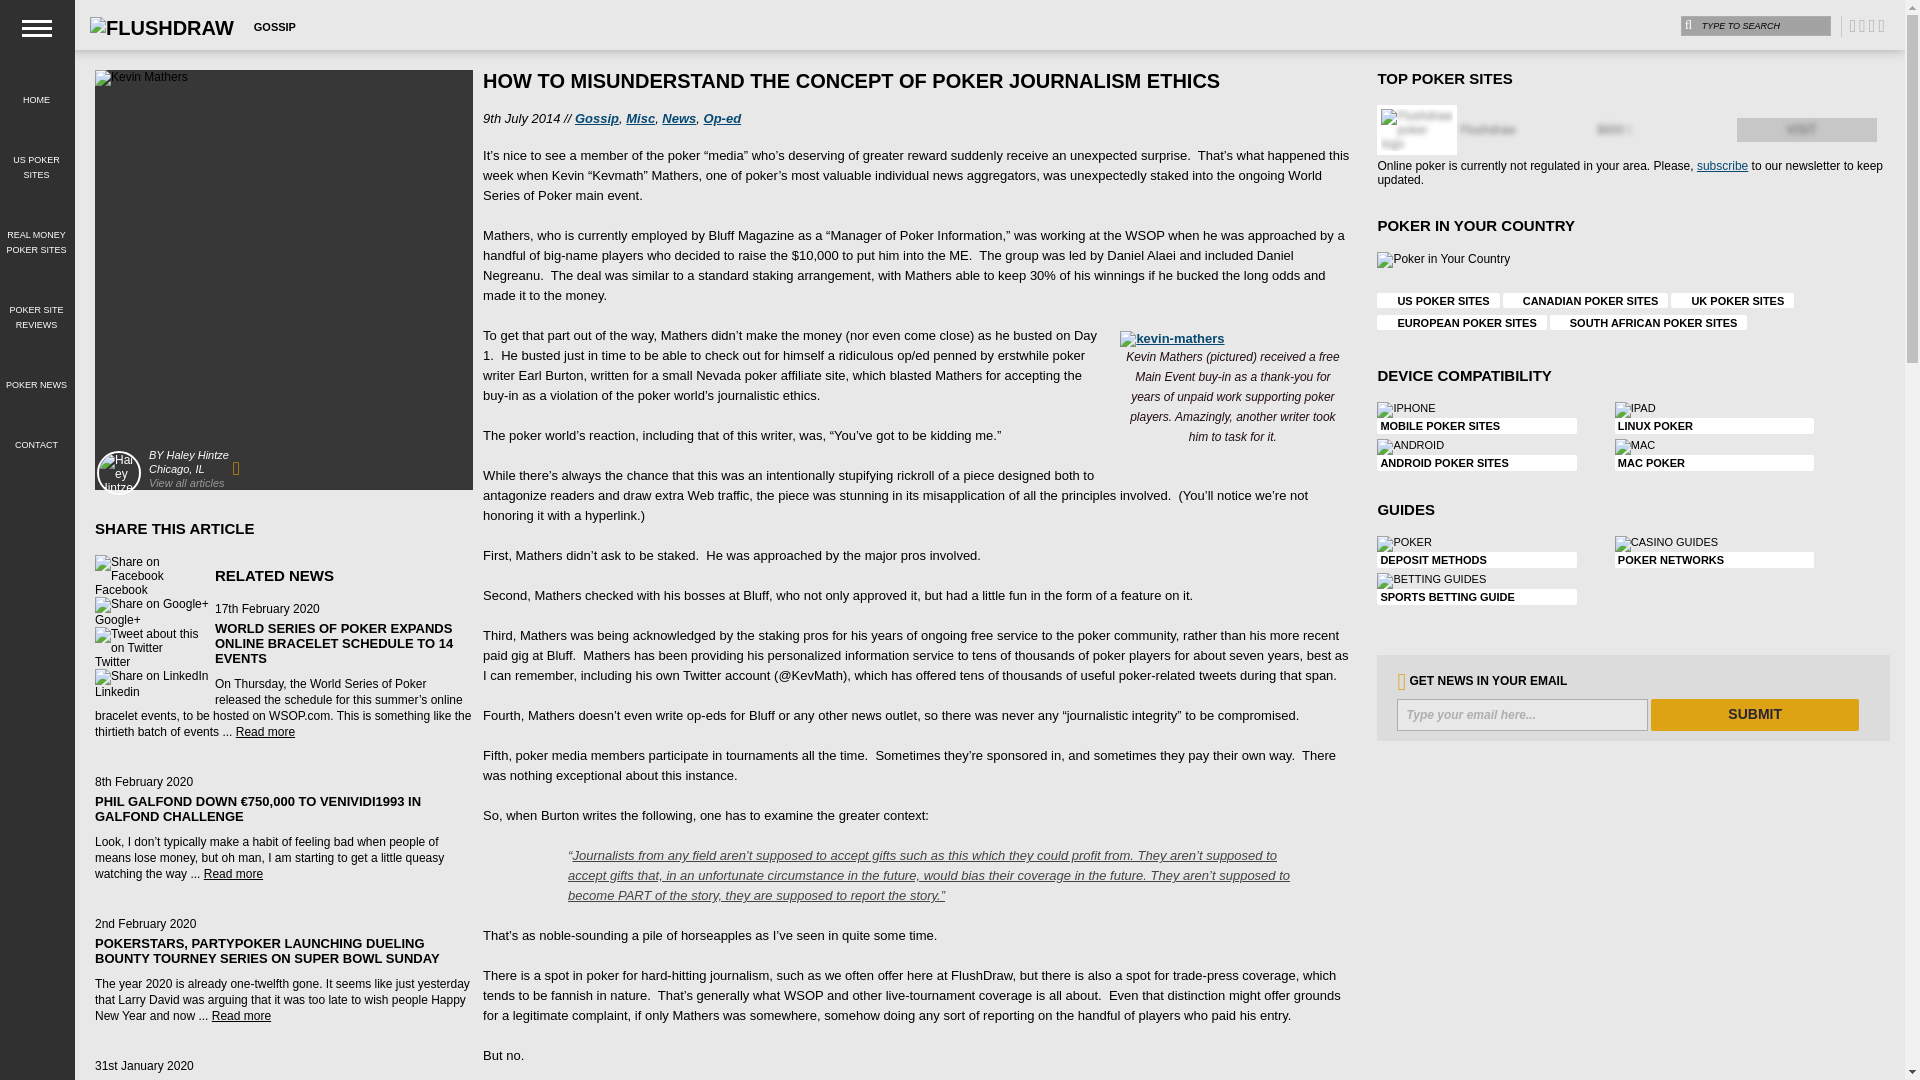  I want to click on View all articles, so click(186, 483).